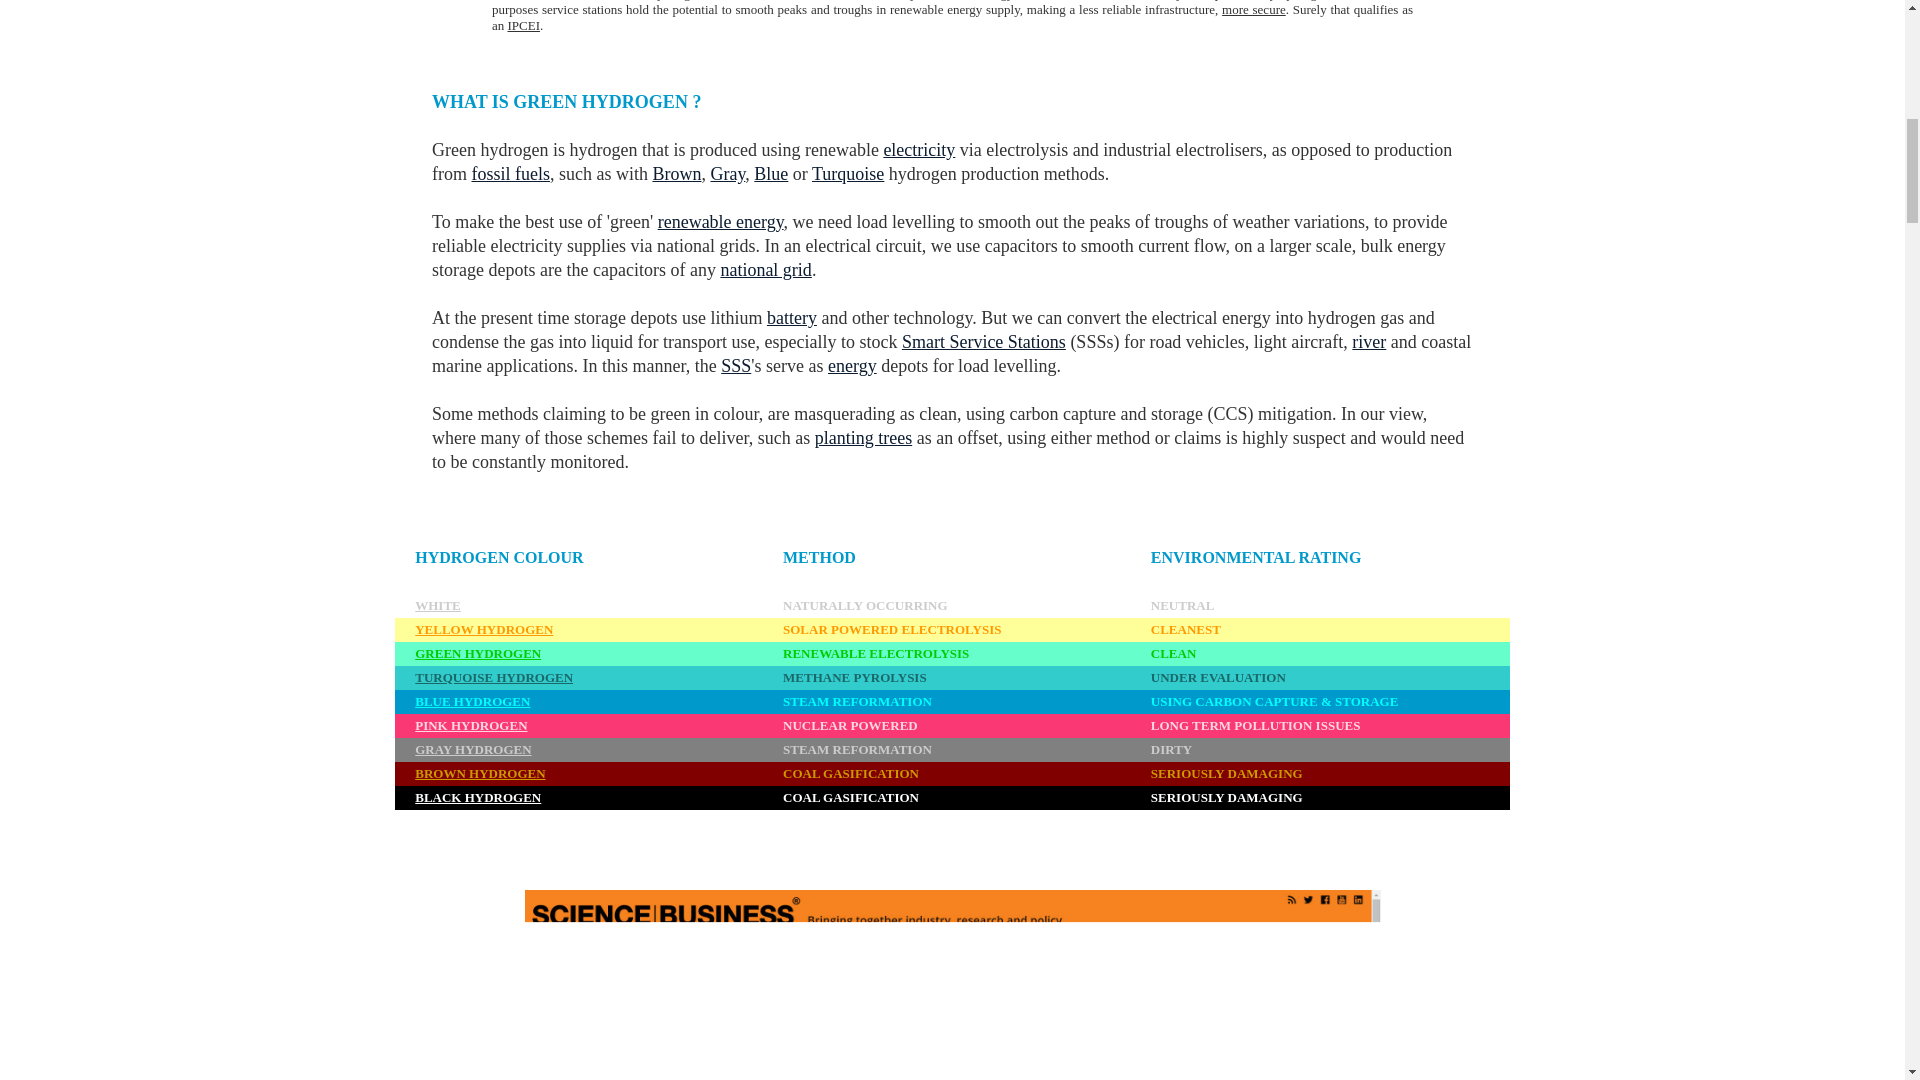 The width and height of the screenshot is (1920, 1080). What do you see at coordinates (512, 174) in the screenshot?
I see `fossil fuels` at bounding box center [512, 174].